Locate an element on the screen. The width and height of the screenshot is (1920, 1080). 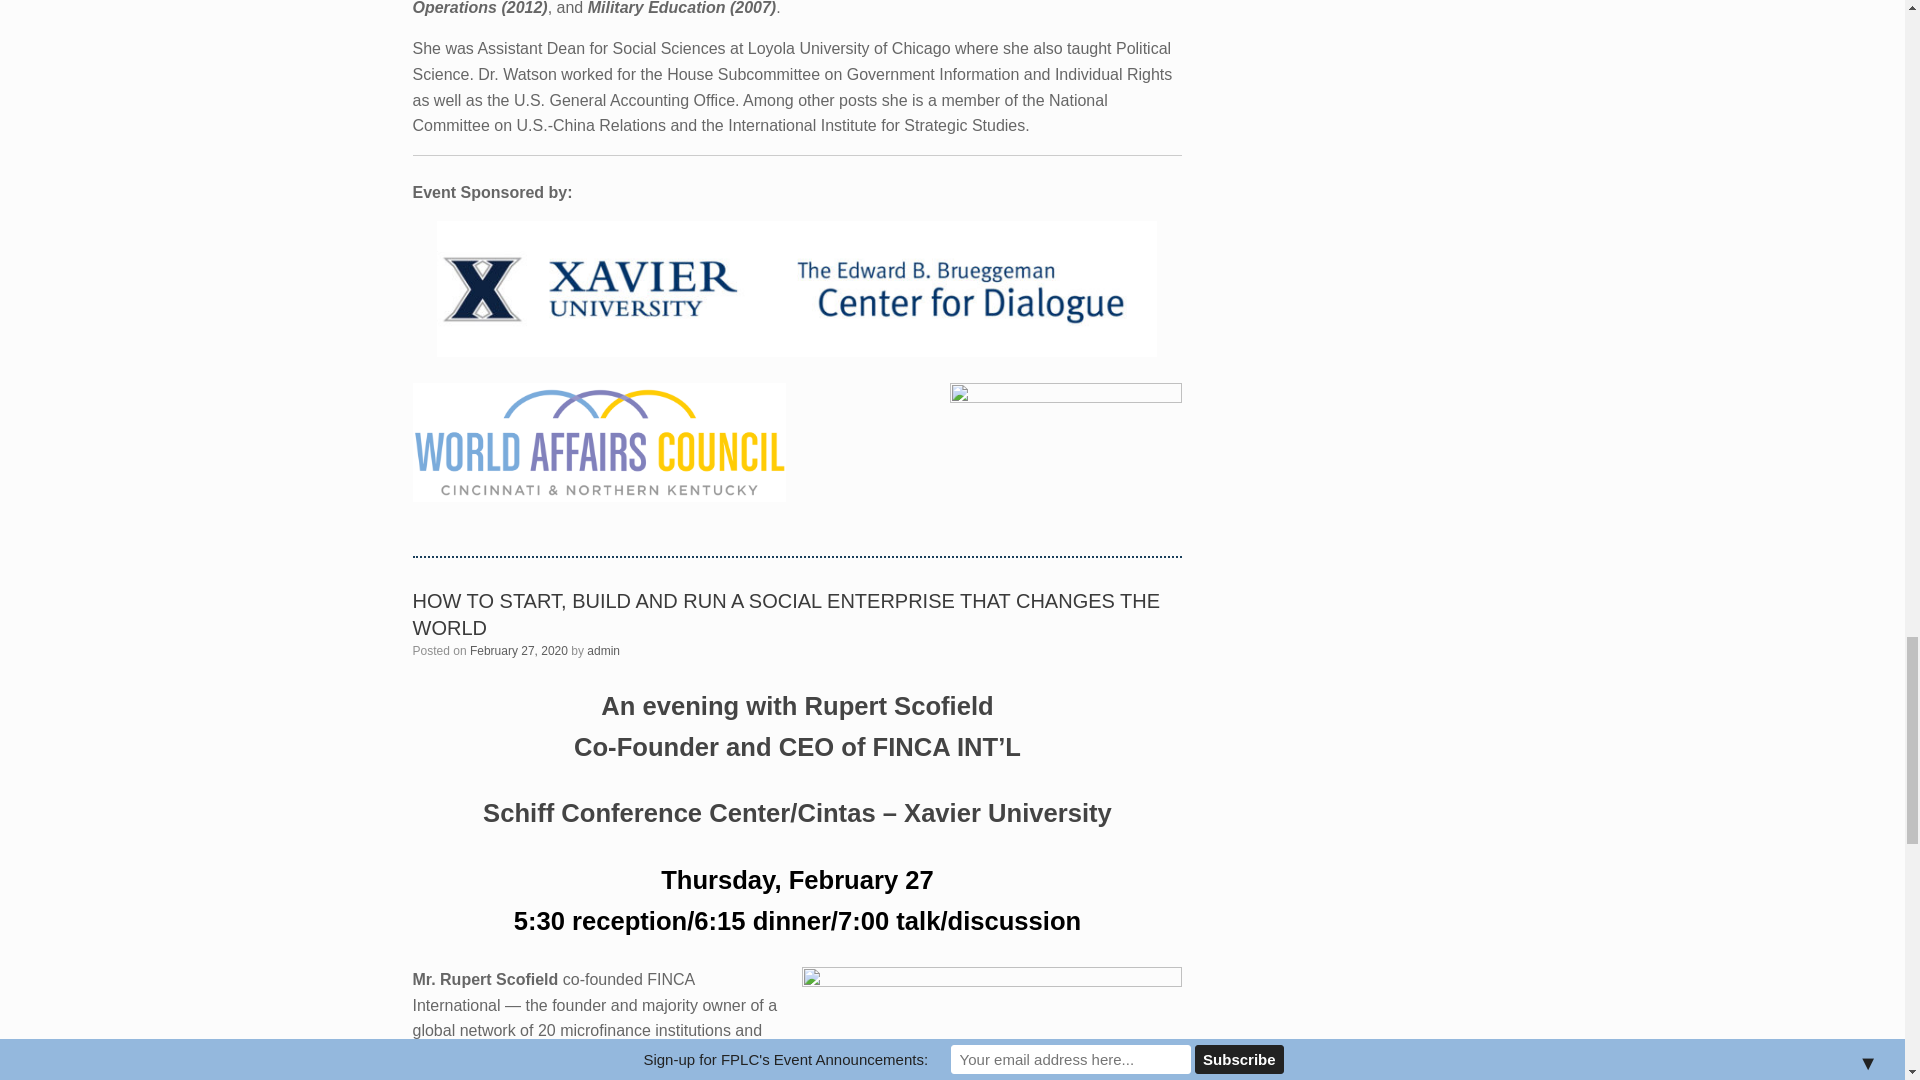
Page 1 is located at coordinates (797, 1023).